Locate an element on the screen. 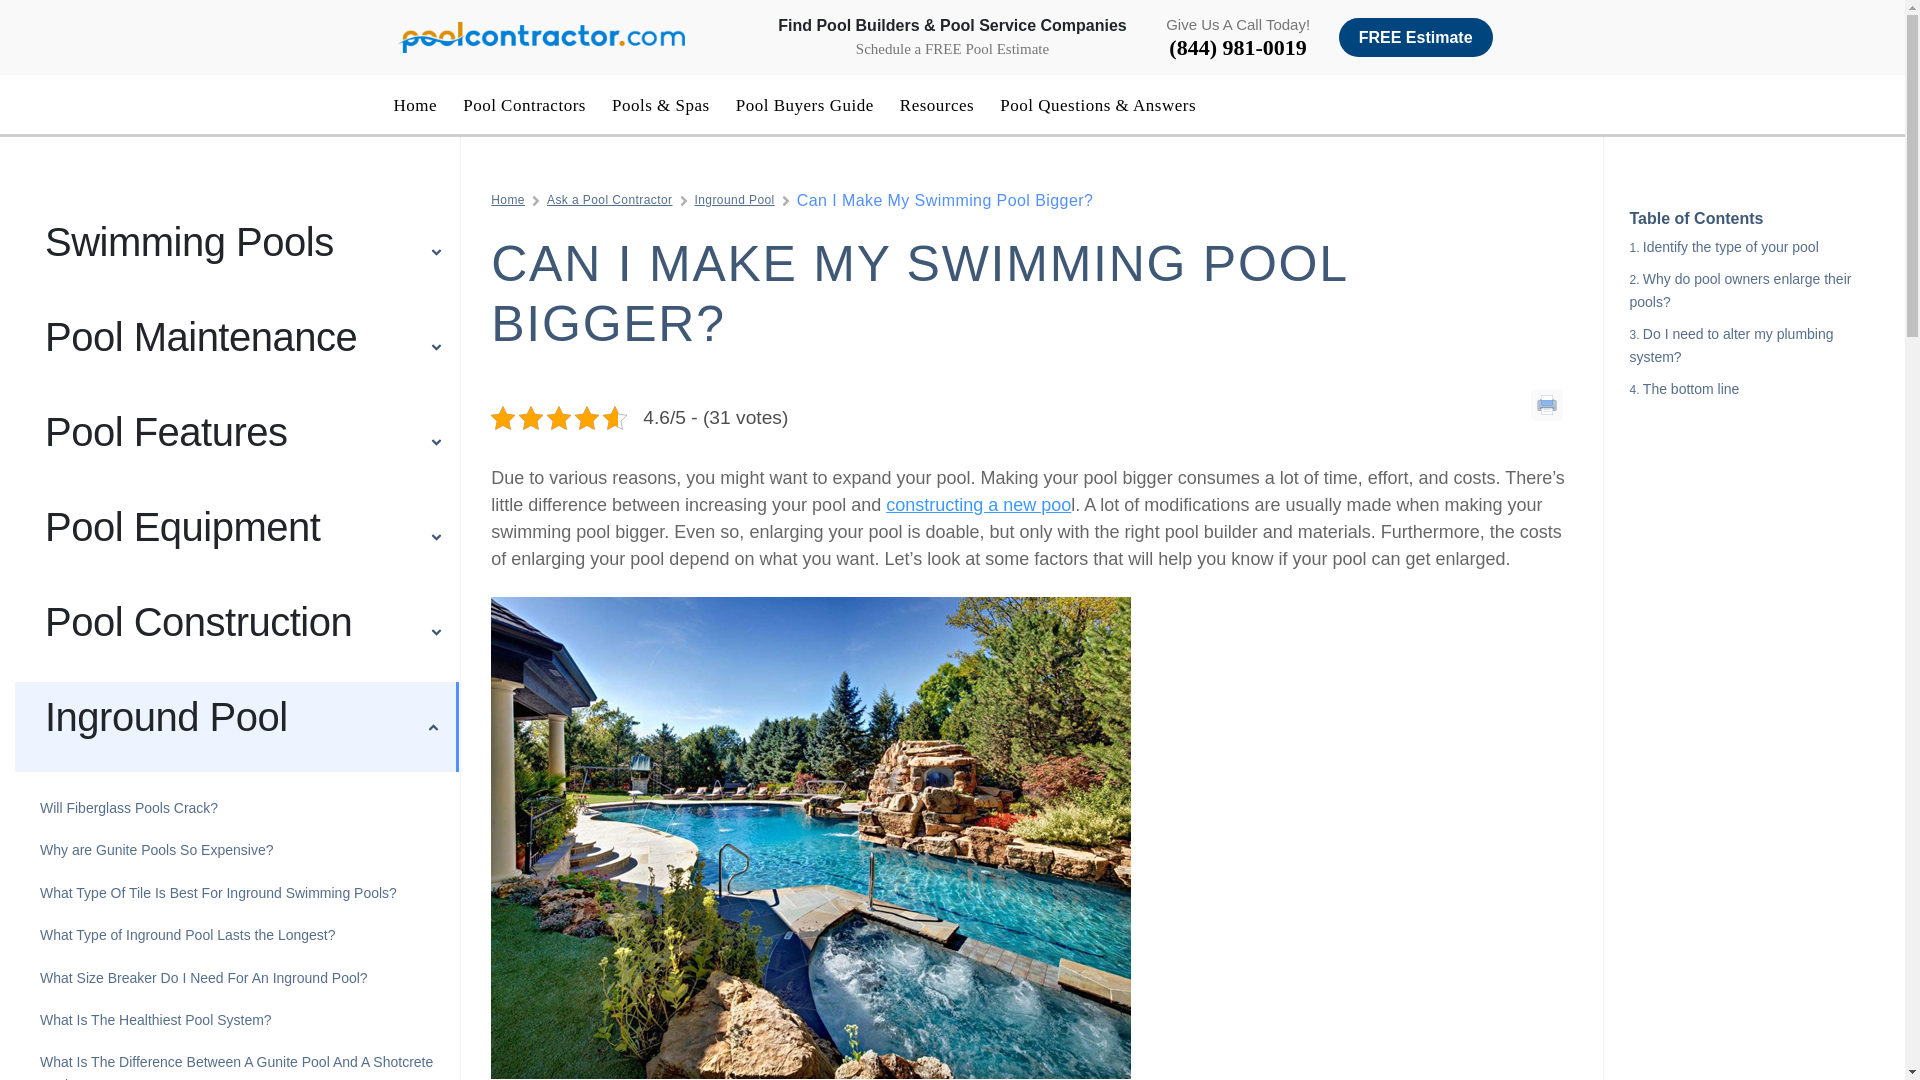  FREE Estimate is located at coordinates (1416, 38).